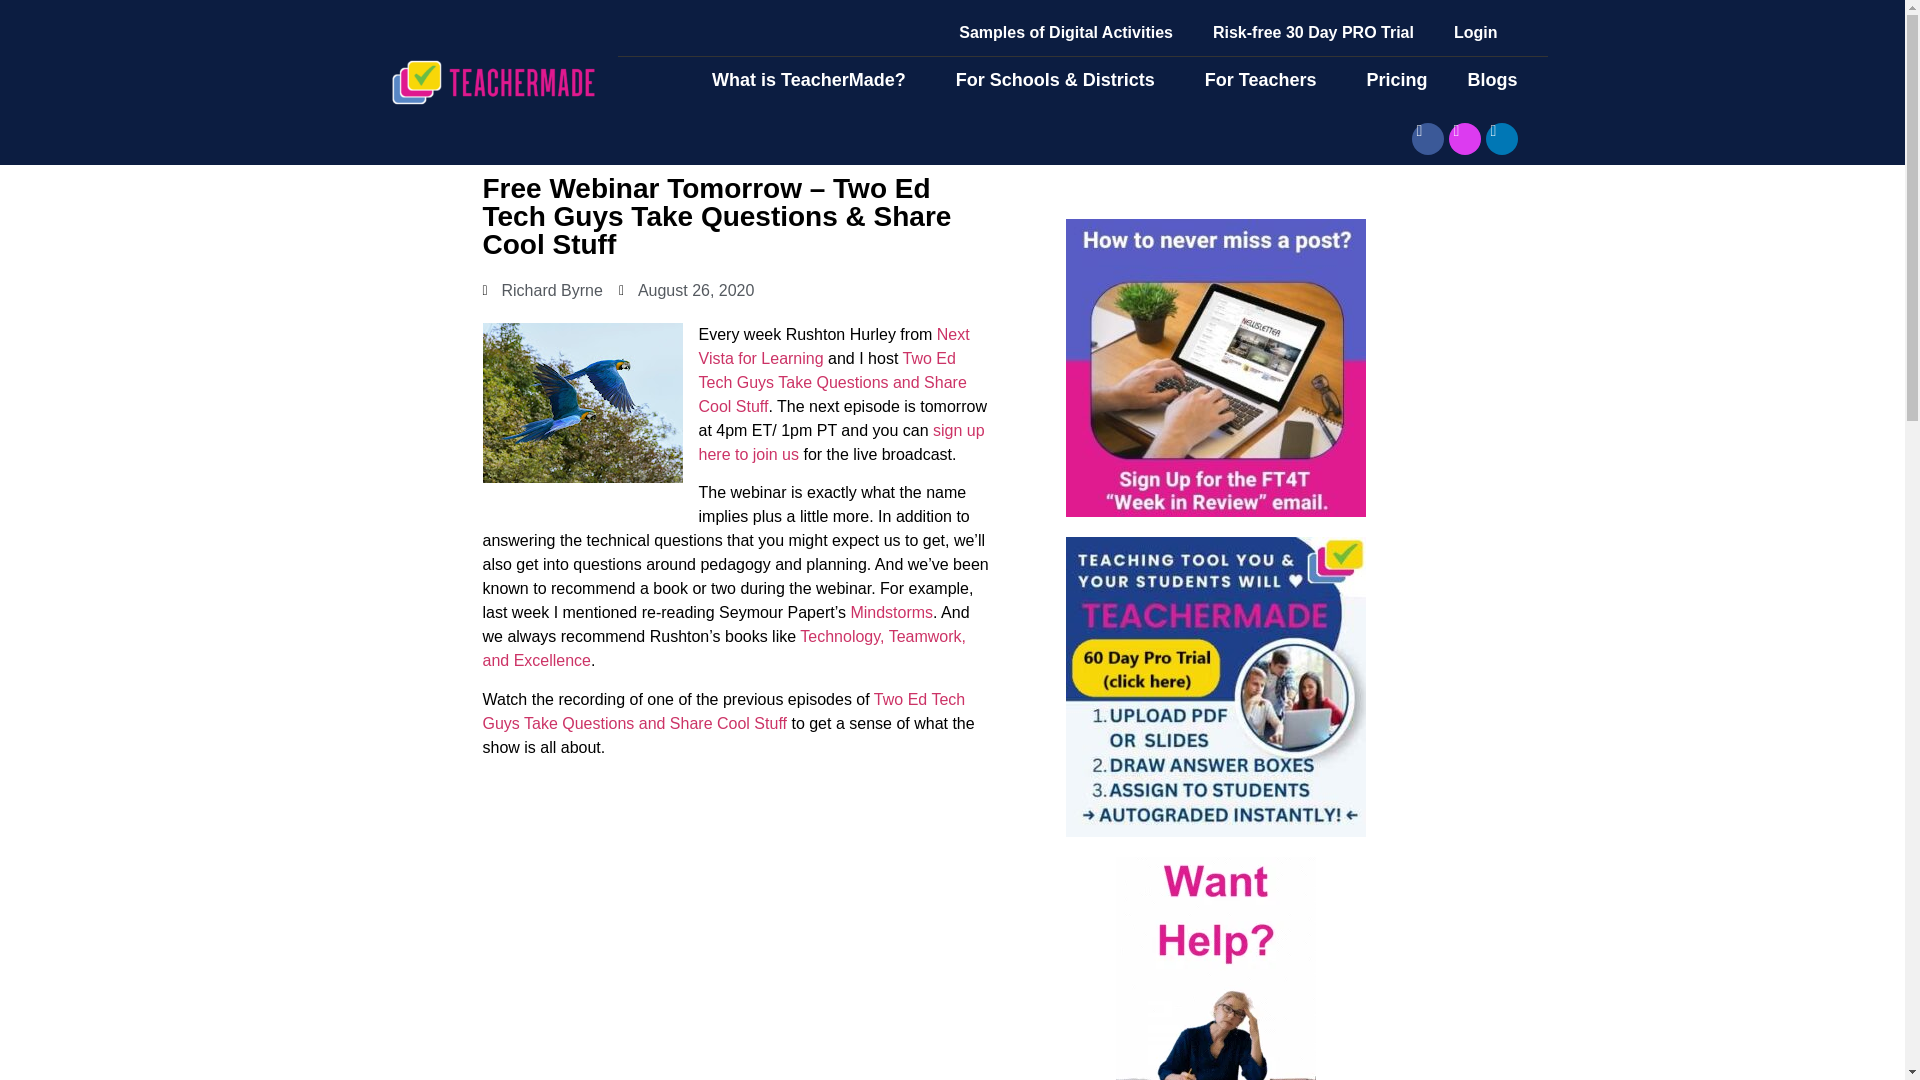 The width and height of the screenshot is (1920, 1080). I want to click on Risk-free 30 Day PRO Trial, so click(1313, 32).